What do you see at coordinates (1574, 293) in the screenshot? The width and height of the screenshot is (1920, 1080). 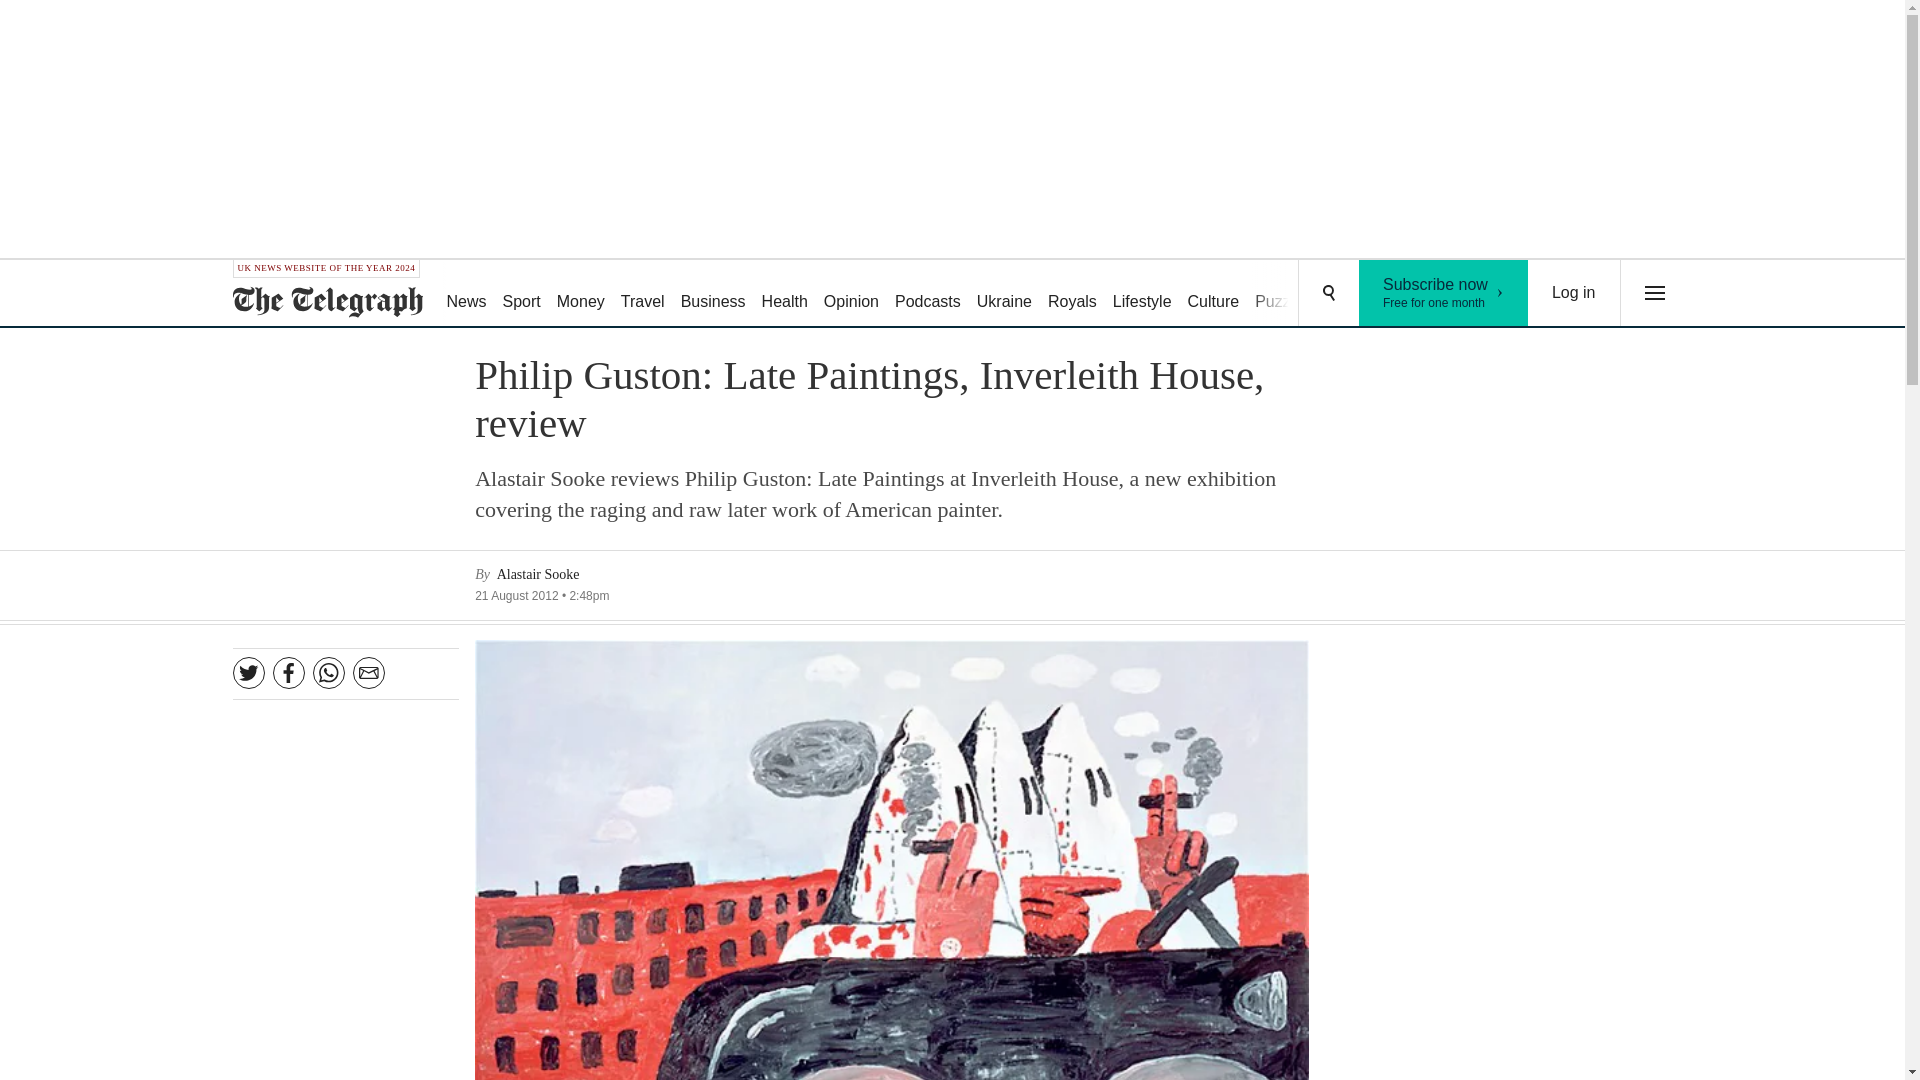 I see `Ukraine` at bounding box center [1574, 293].